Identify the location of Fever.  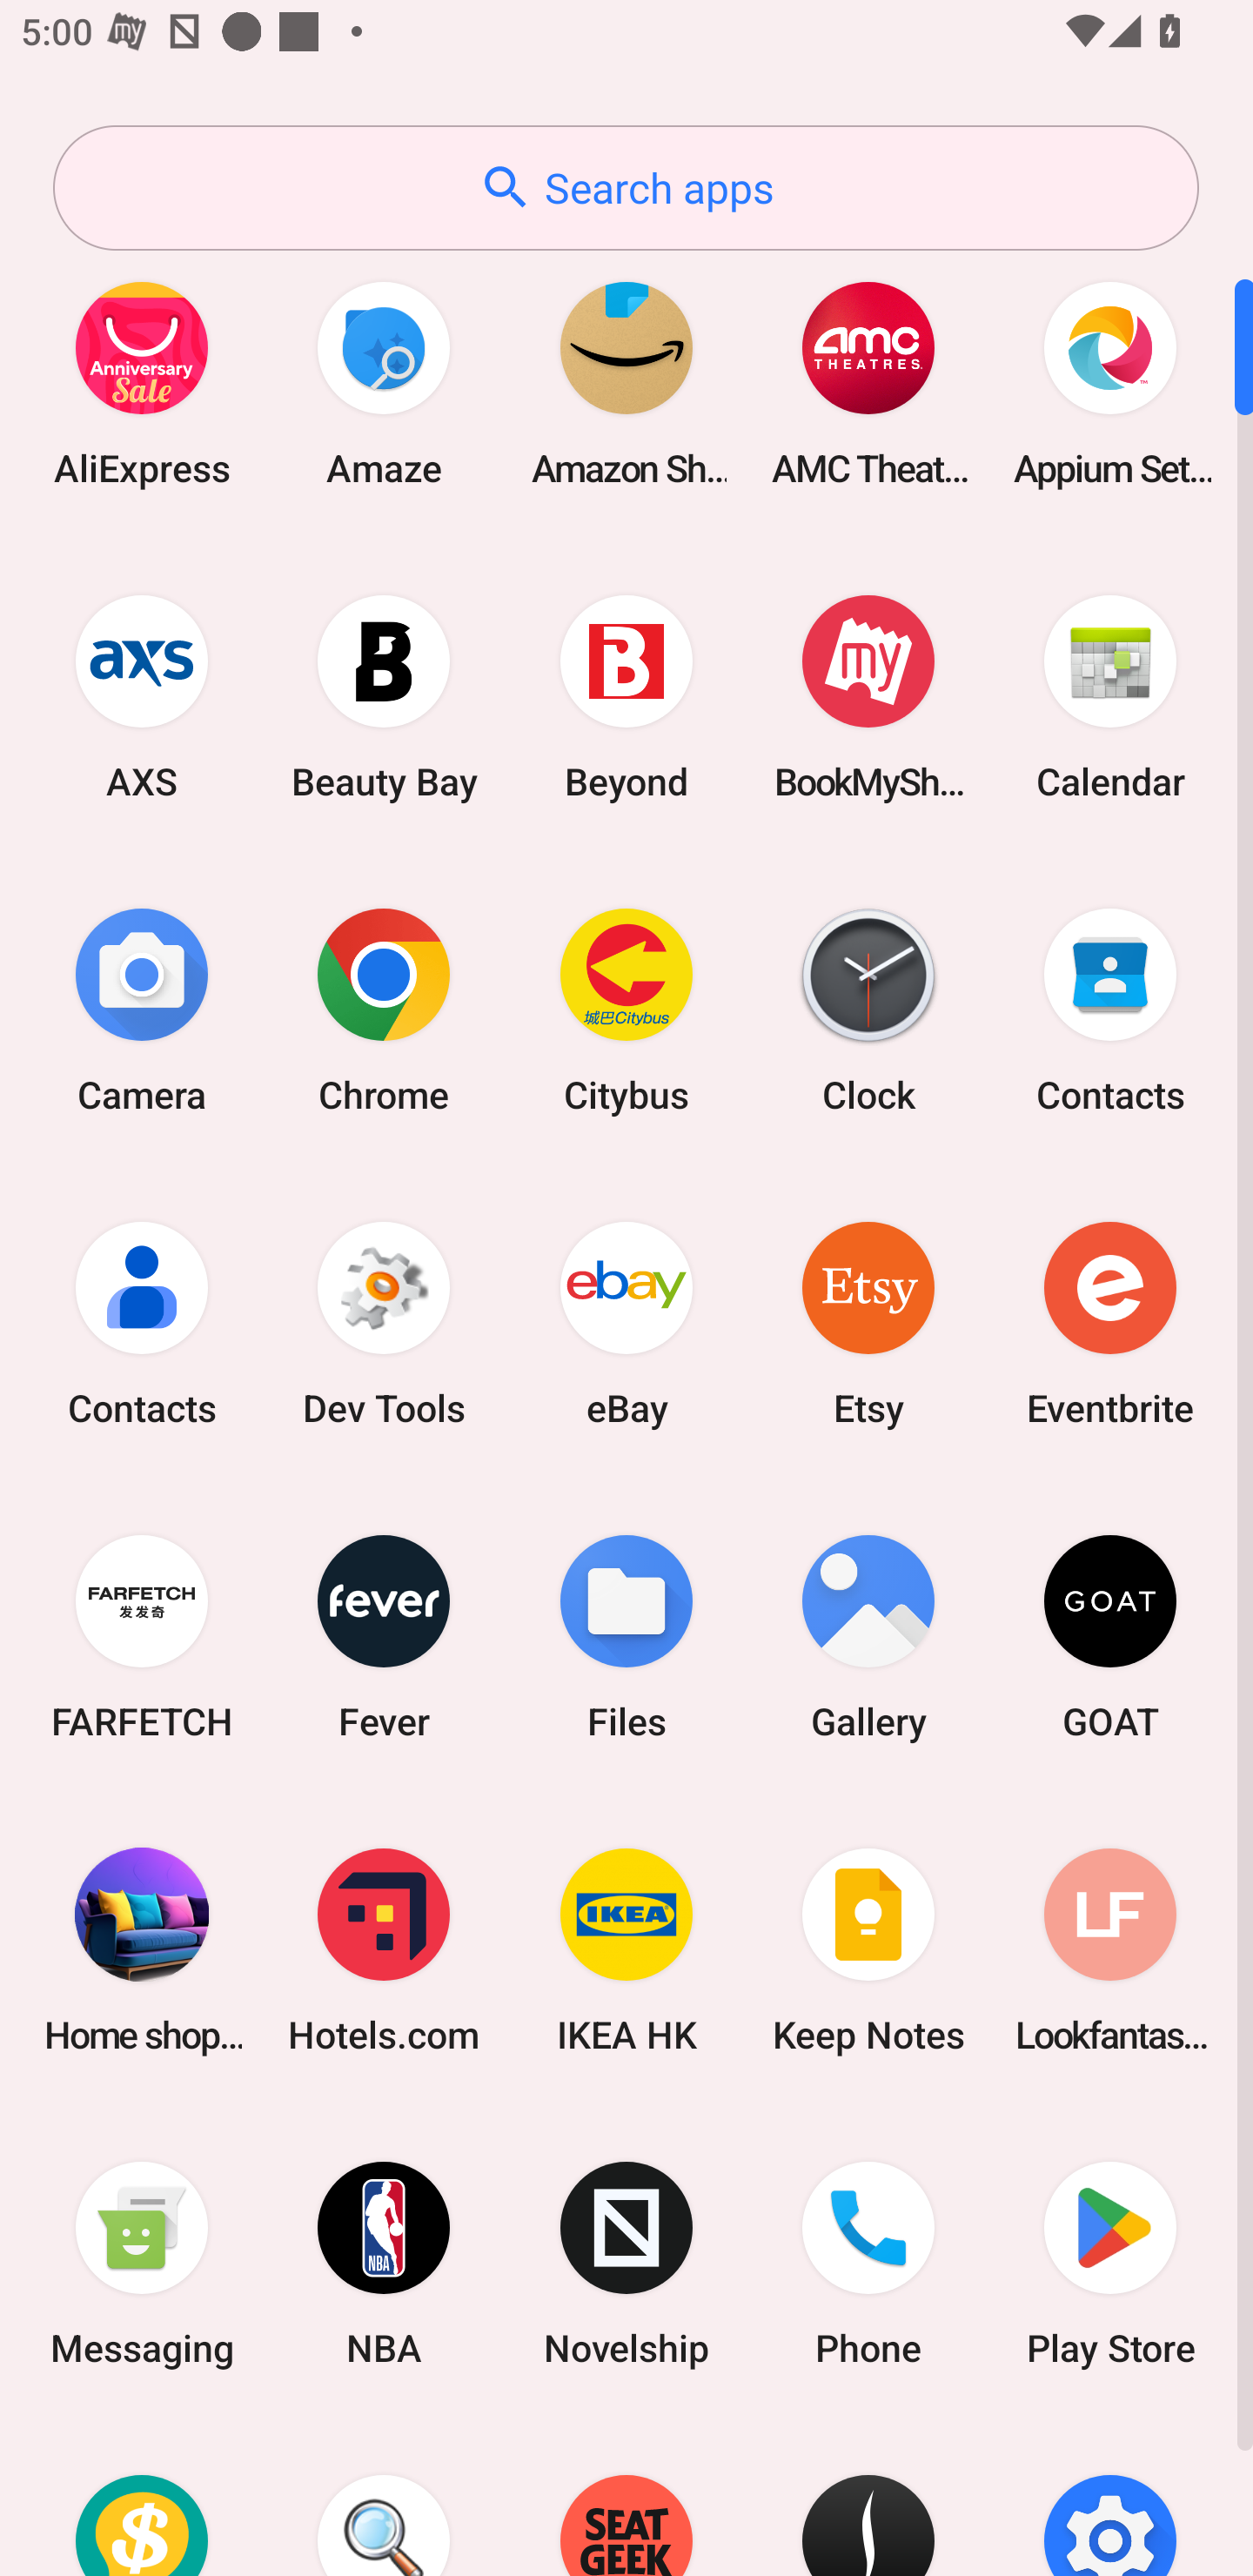
(384, 1636).